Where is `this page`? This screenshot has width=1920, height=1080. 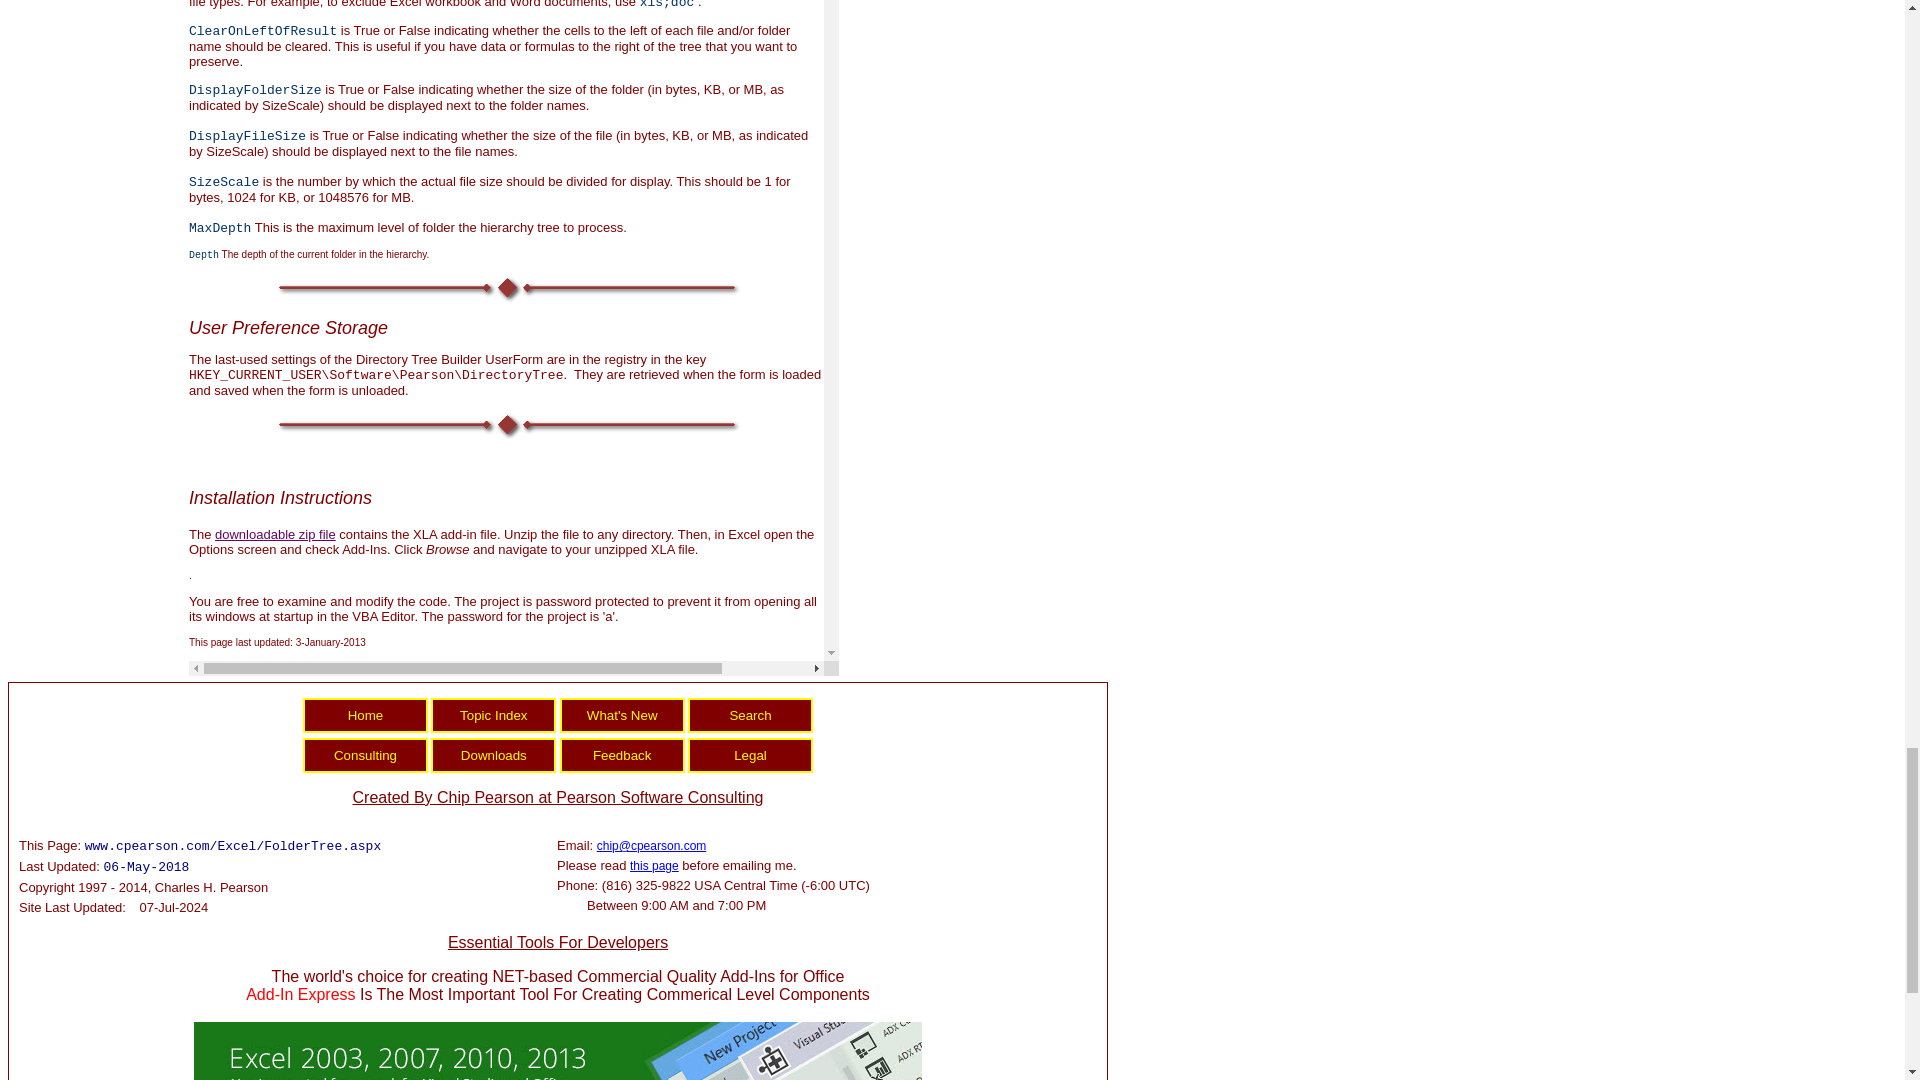
this page is located at coordinates (654, 865).